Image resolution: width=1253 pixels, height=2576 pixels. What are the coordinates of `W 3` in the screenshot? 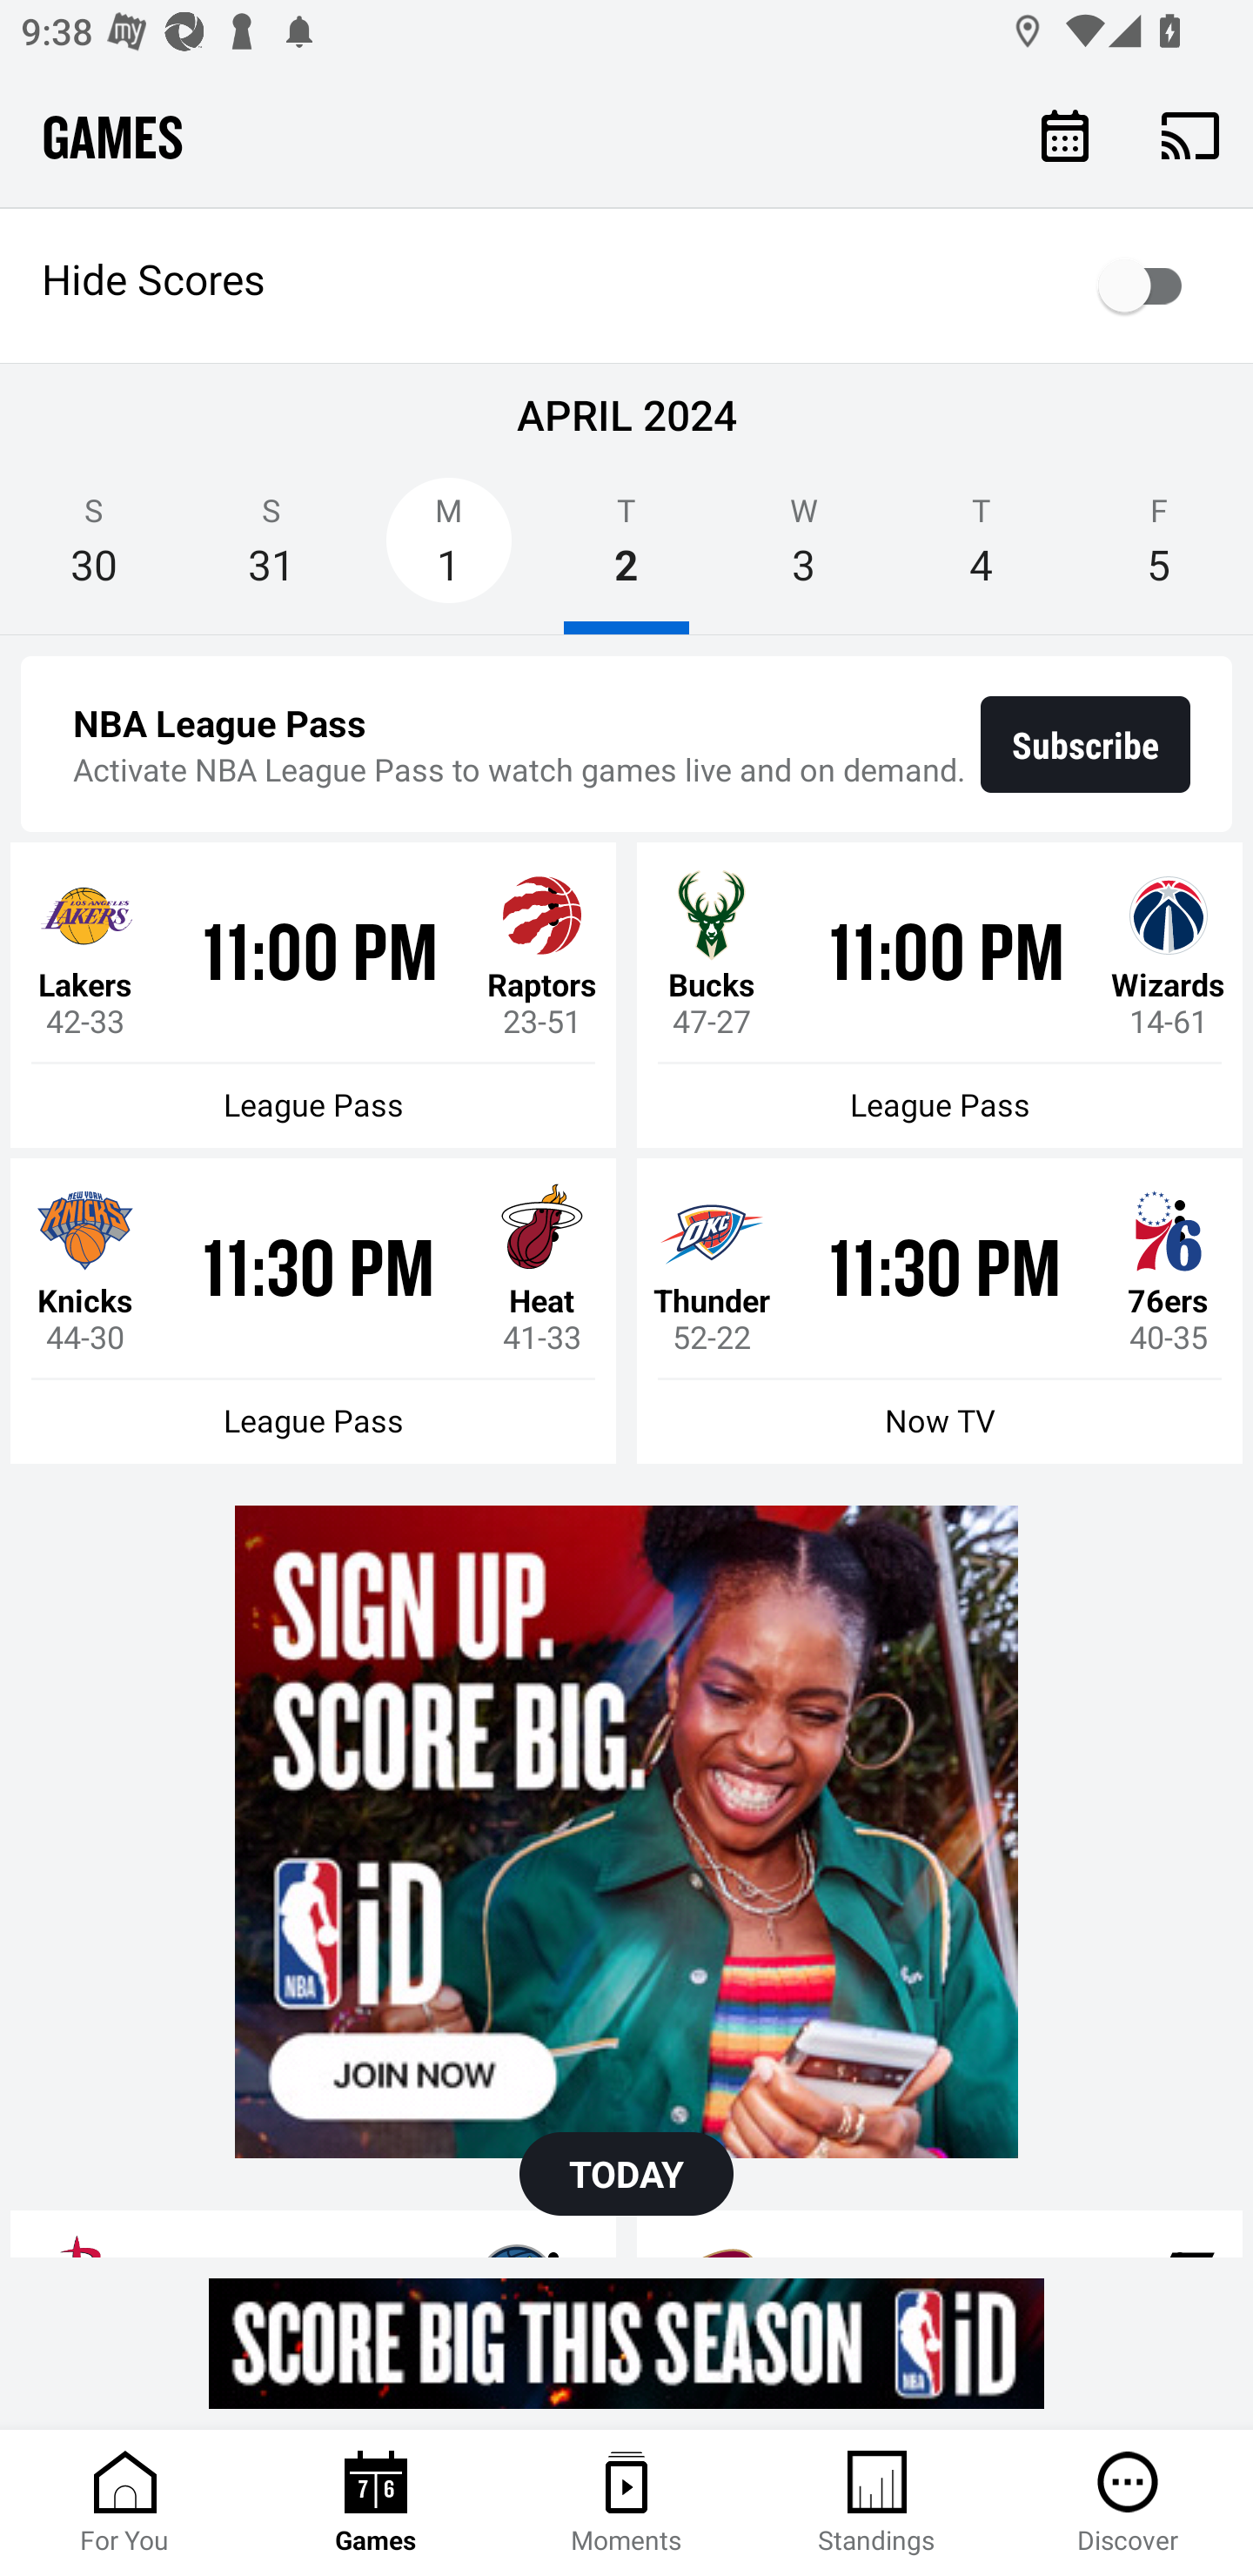 It's located at (804, 550).